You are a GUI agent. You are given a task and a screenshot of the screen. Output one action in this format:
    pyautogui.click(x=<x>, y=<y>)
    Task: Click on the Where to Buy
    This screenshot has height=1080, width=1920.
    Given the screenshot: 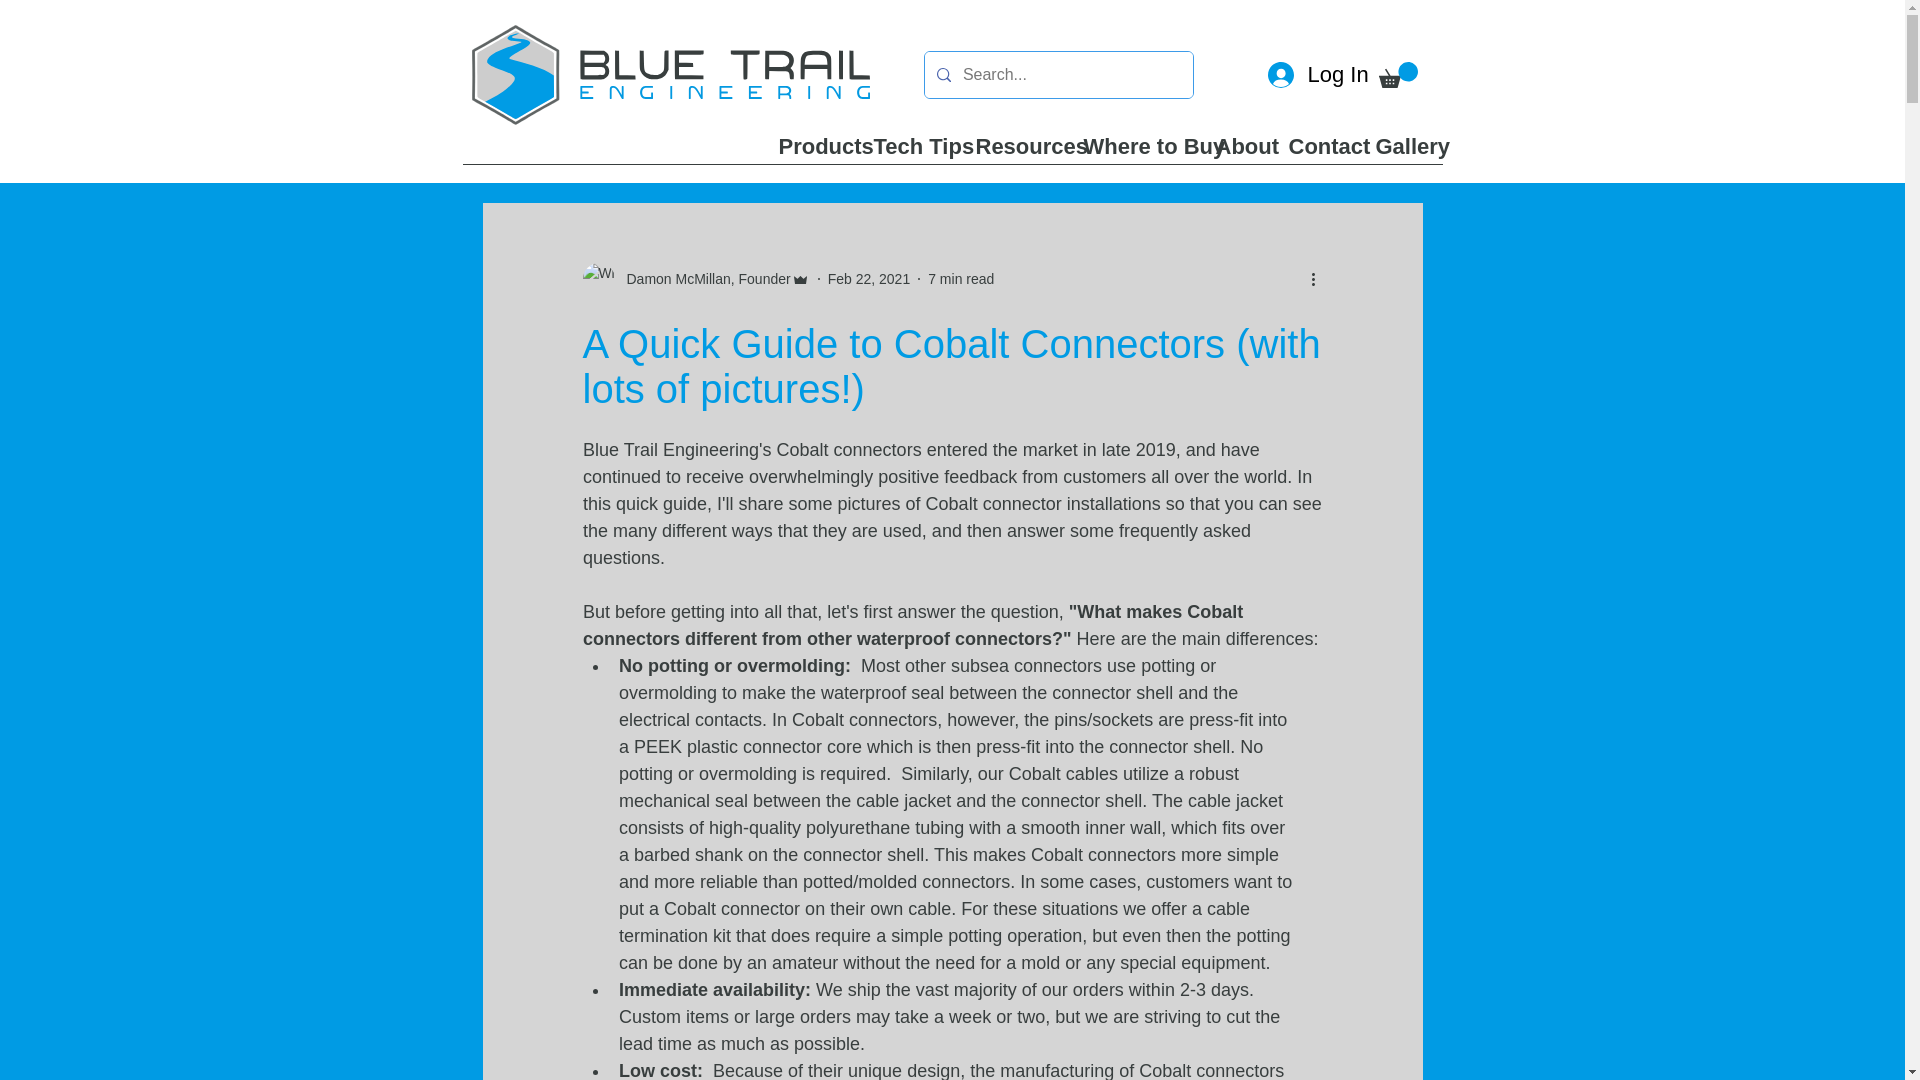 What is the action you would take?
    pyautogui.click(x=1134, y=152)
    